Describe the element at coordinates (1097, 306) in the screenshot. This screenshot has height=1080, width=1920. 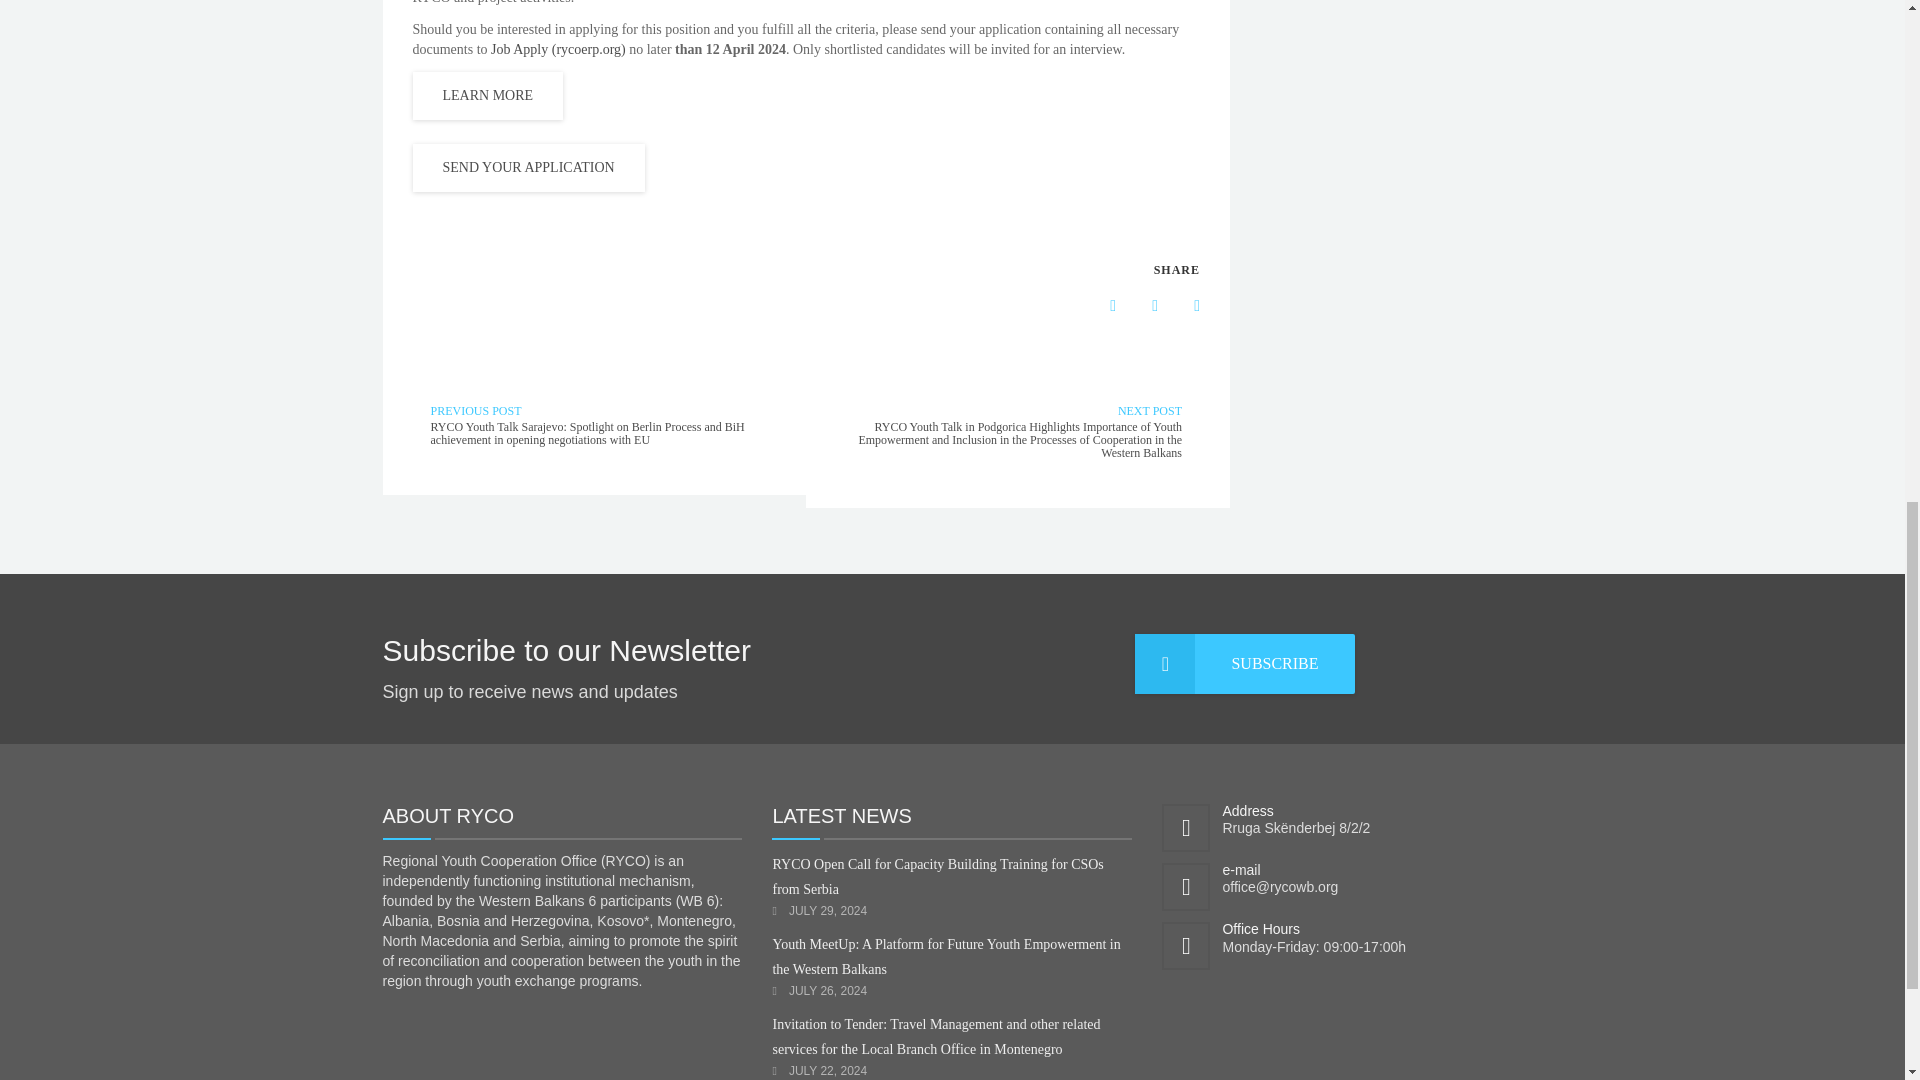
I see `Share on Facebook` at that location.